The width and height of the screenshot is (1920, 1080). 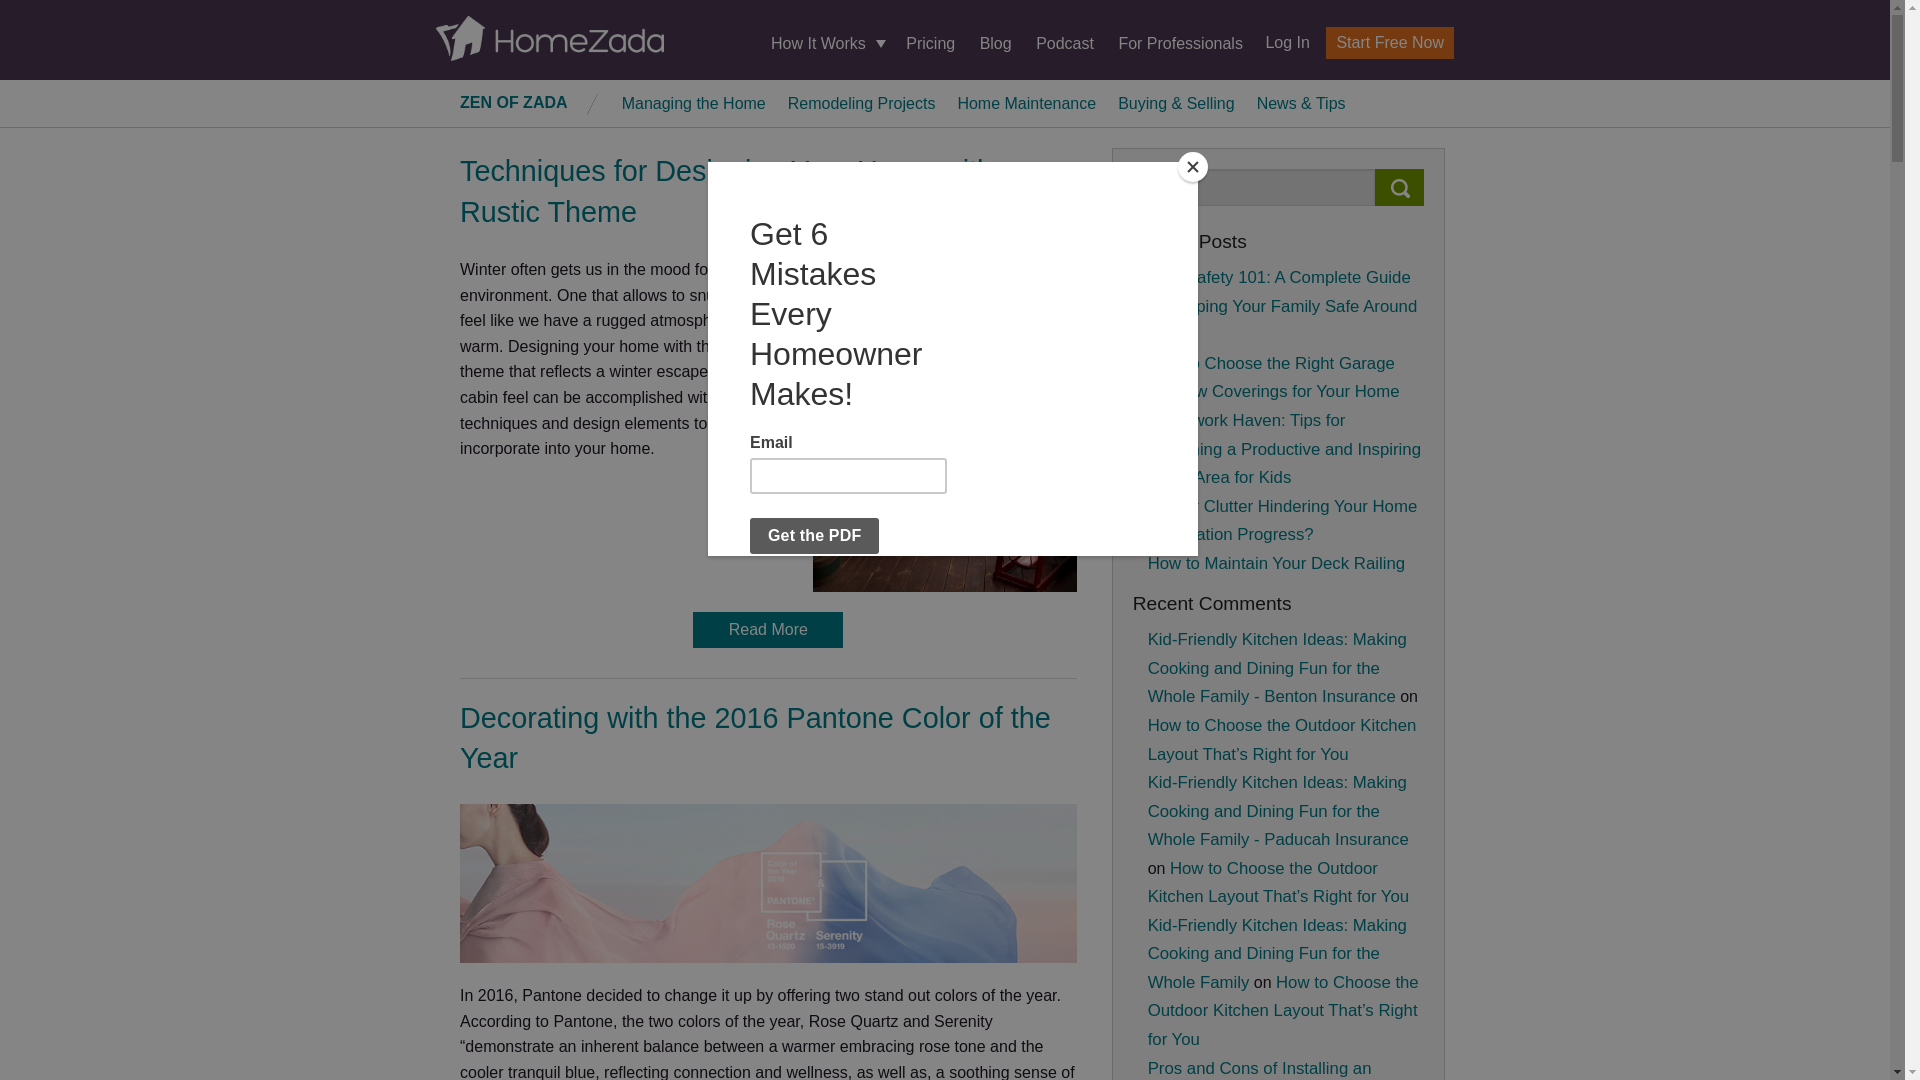 What do you see at coordinates (768, 630) in the screenshot?
I see `Read More` at bounding box center [768, 630].